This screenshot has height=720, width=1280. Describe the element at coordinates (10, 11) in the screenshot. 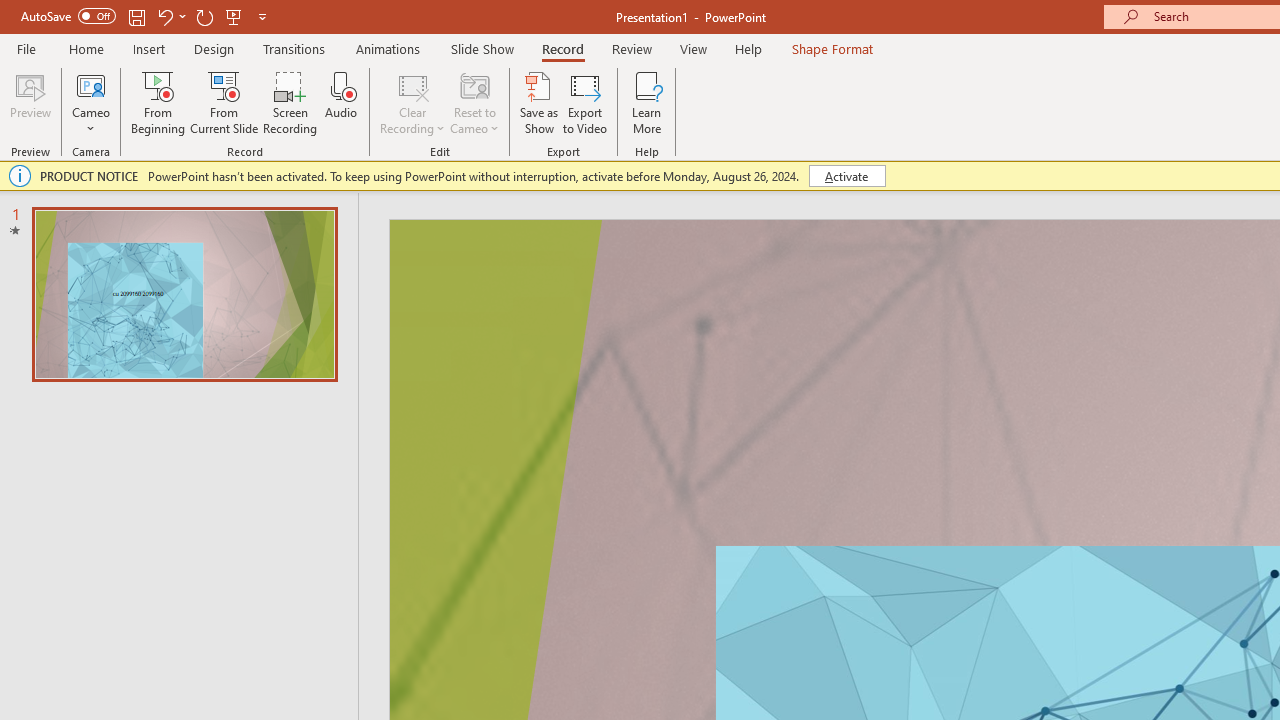

I see `System` at that location.